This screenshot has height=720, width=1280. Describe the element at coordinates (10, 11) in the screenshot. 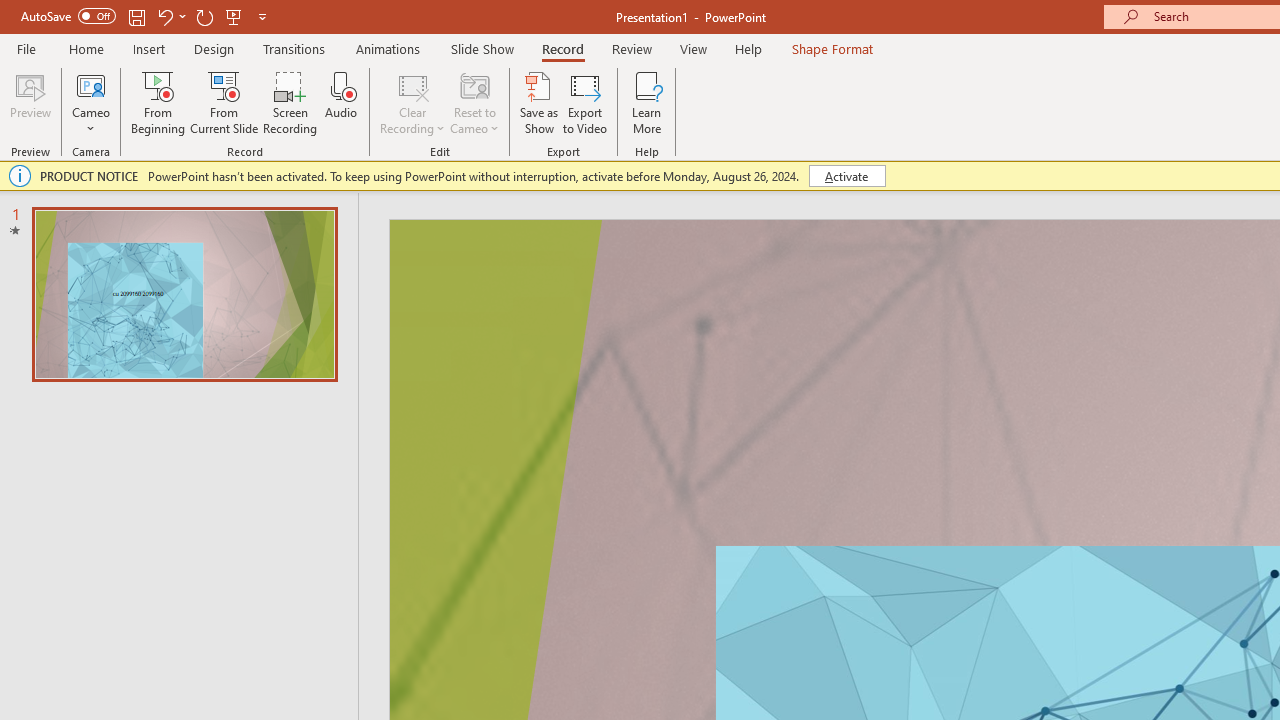

I see `System` at that location.